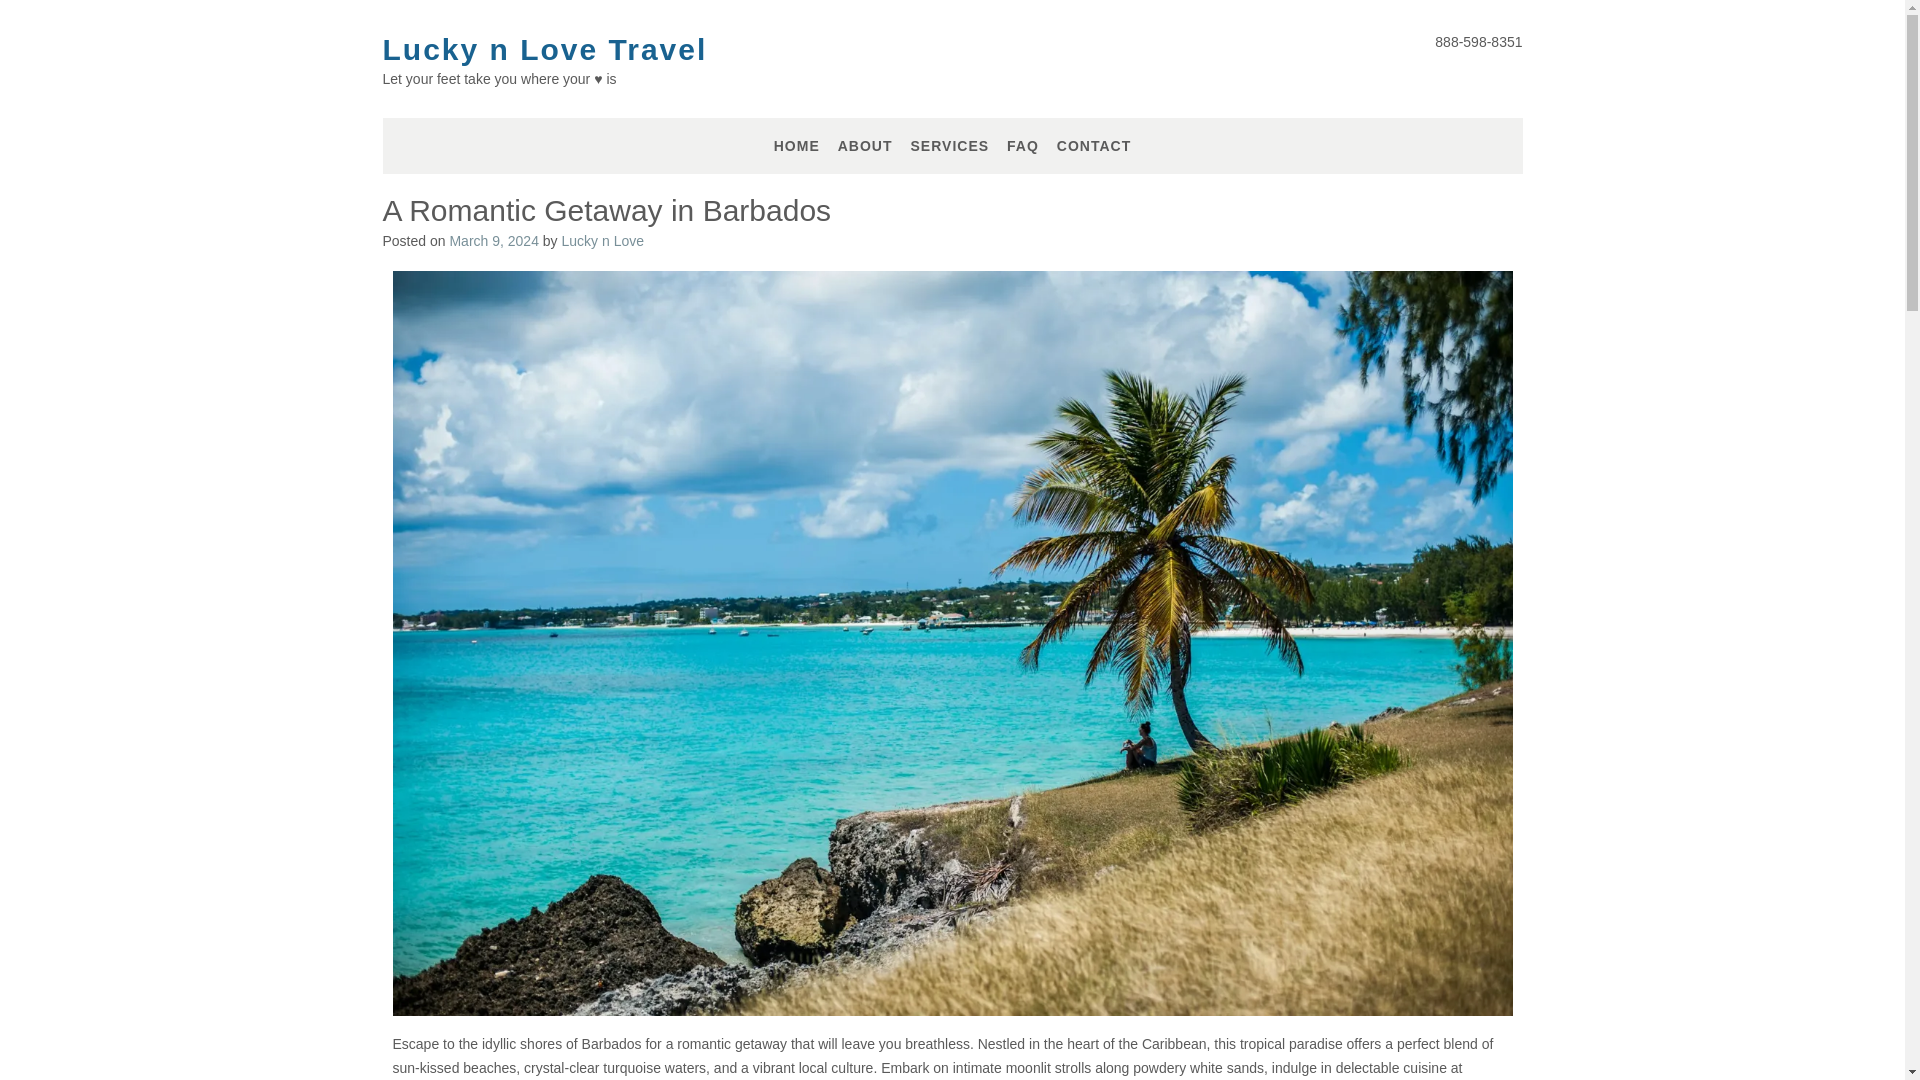 This screenshot has height=1080, width=1920. What do you see at coordinates (544, 50) in the screenshot?
I see `Lucky n Love Travel` at bounding box center [544, 50].